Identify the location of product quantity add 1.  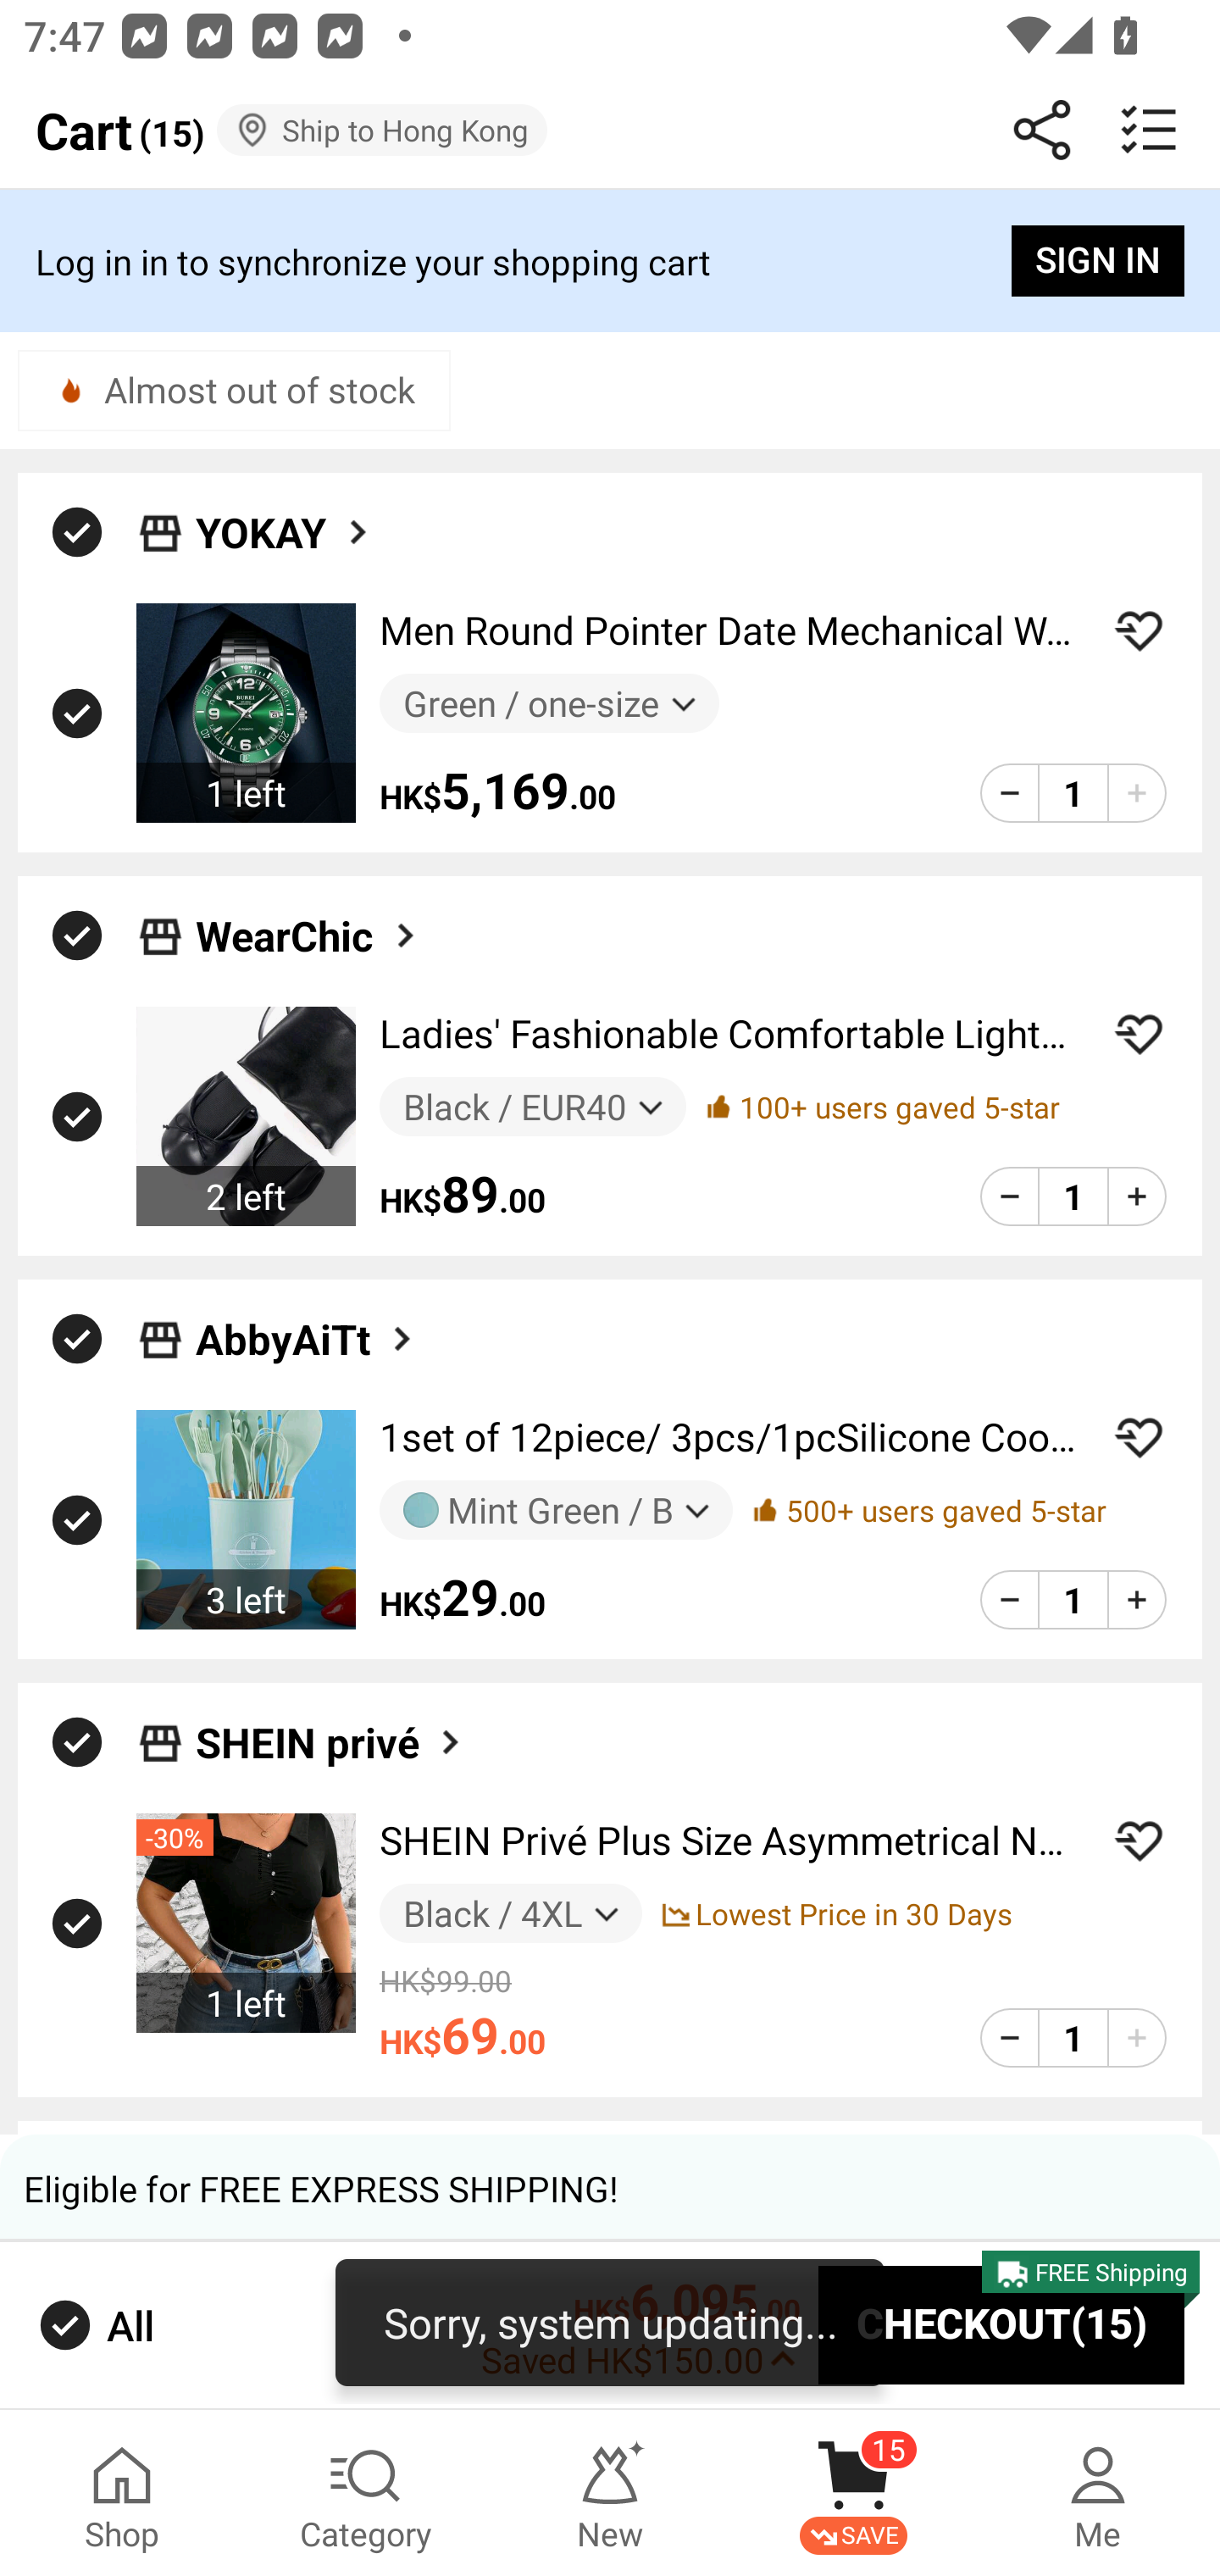
(1137, 2039).